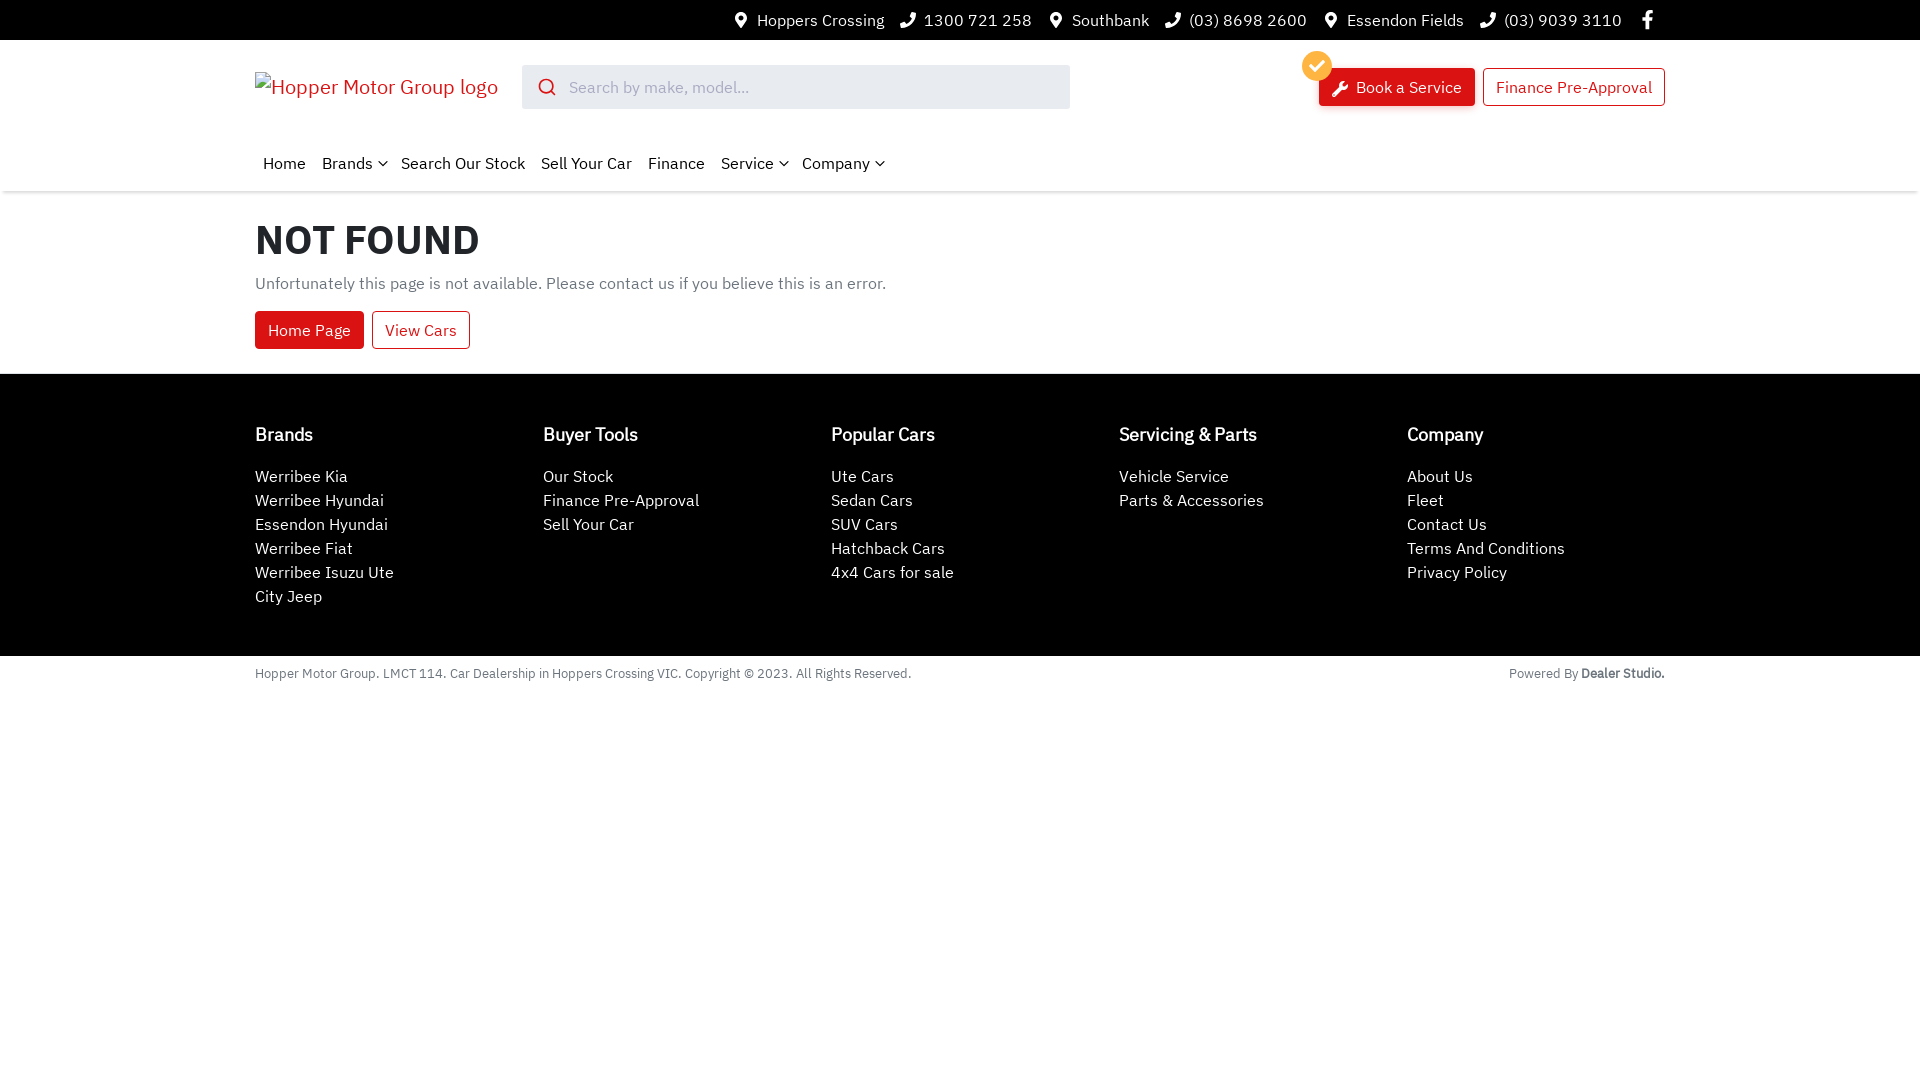  Describe the element at coordinates (1192, 500) in the screenshot. I see `Parts & Accessories` at that location.